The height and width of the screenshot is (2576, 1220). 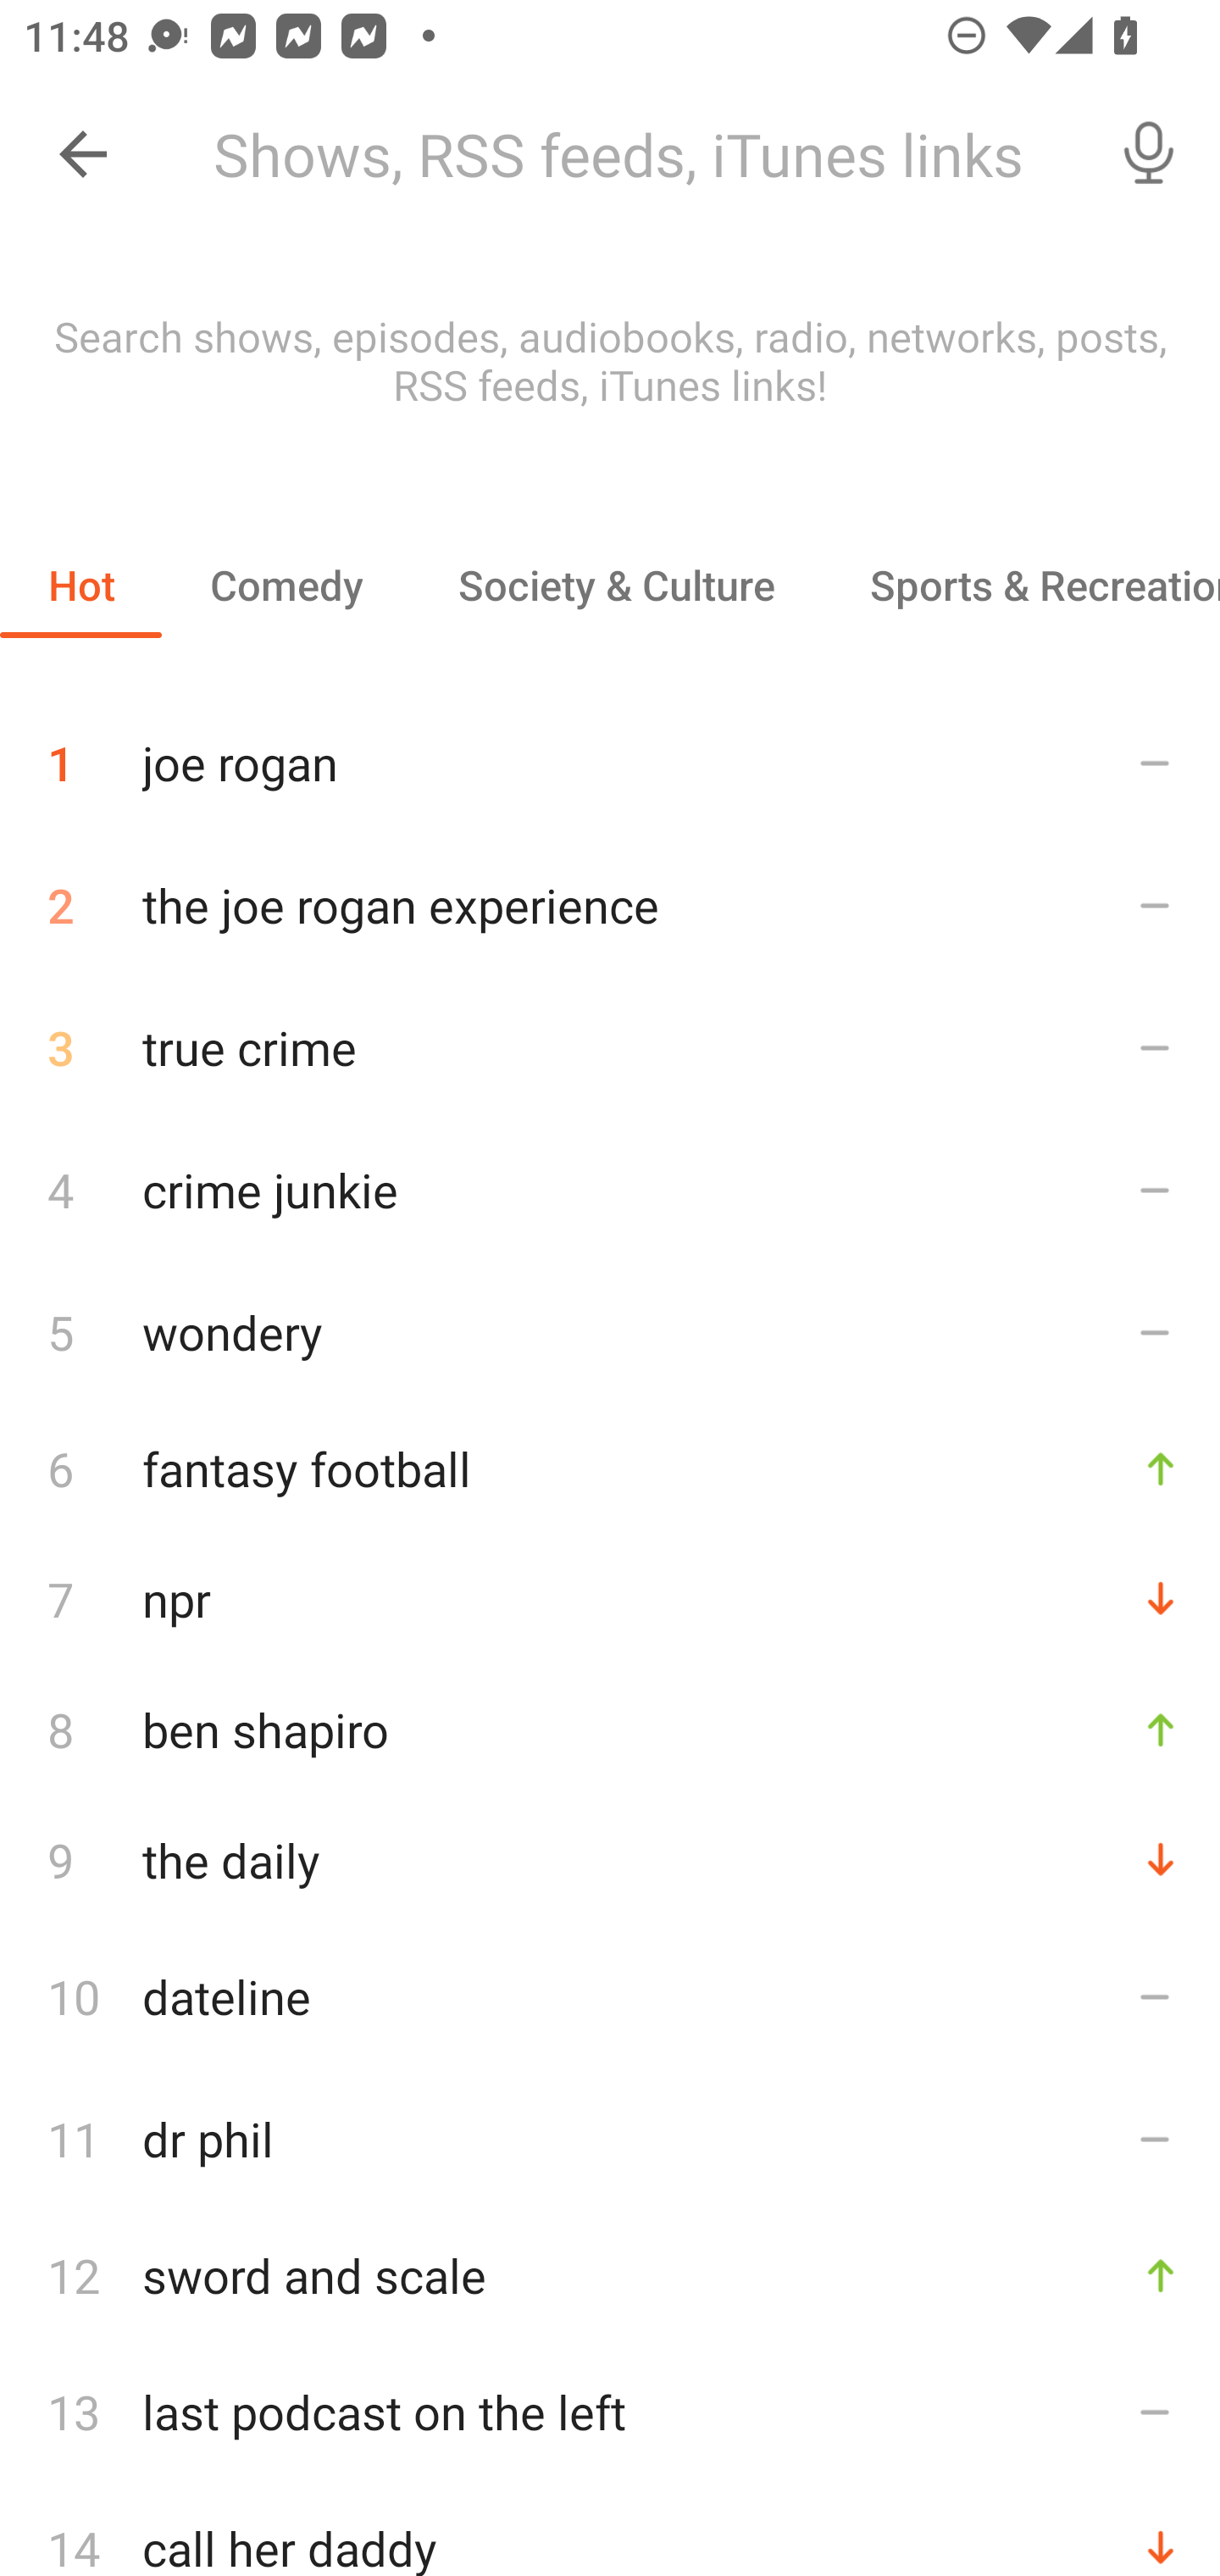 What do you see at coordinates (610, 1729) in the screenshot?
I see `8 ben shapiro` at bounding box center [610, 1729].